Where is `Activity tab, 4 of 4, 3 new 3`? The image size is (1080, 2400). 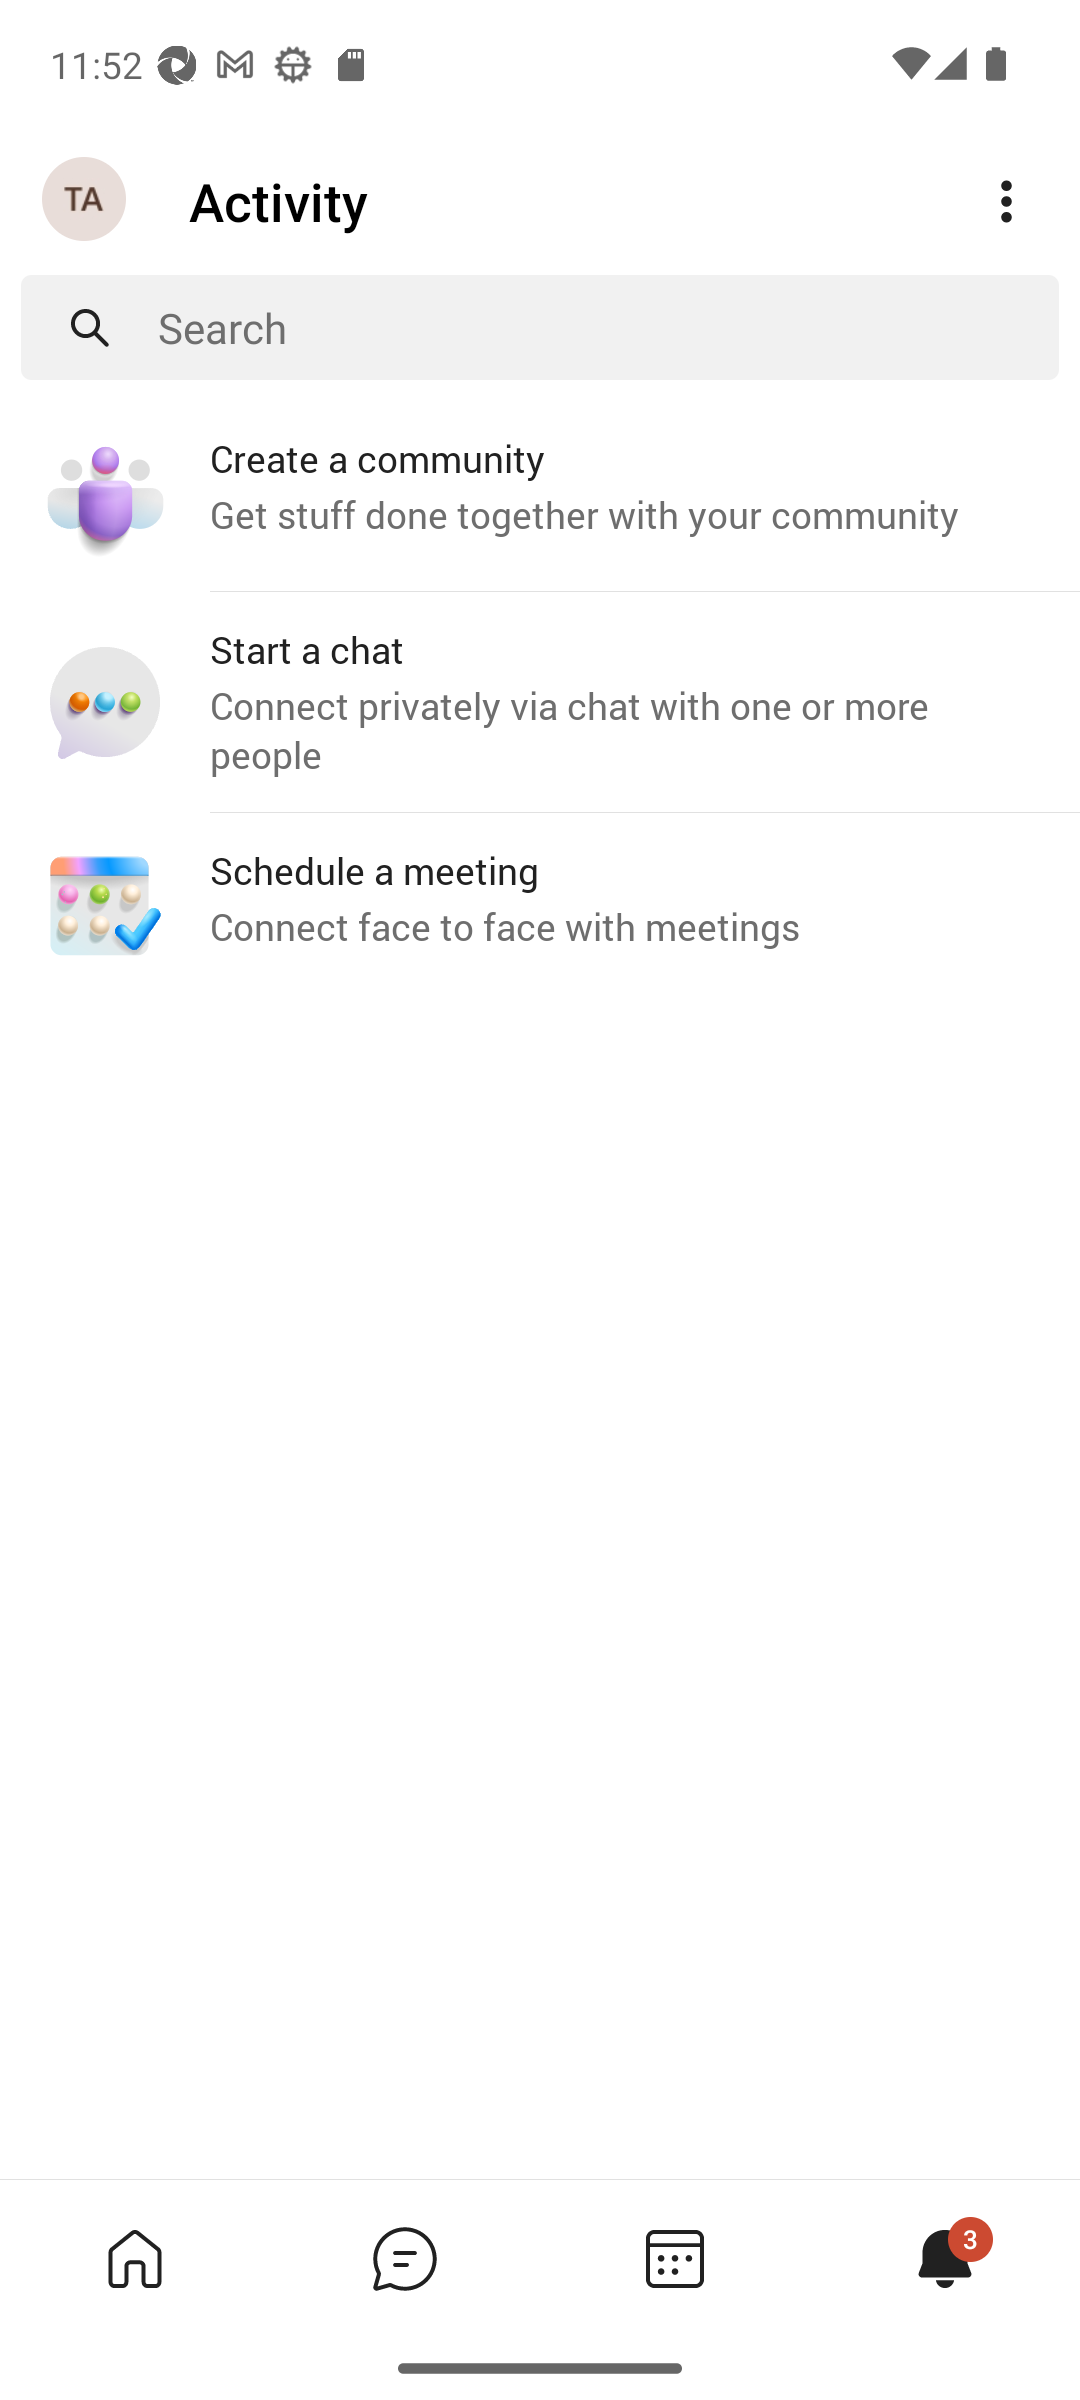 Activity tab, 4 of 4, 3 new 3 is located at coordinates (944, 2258).